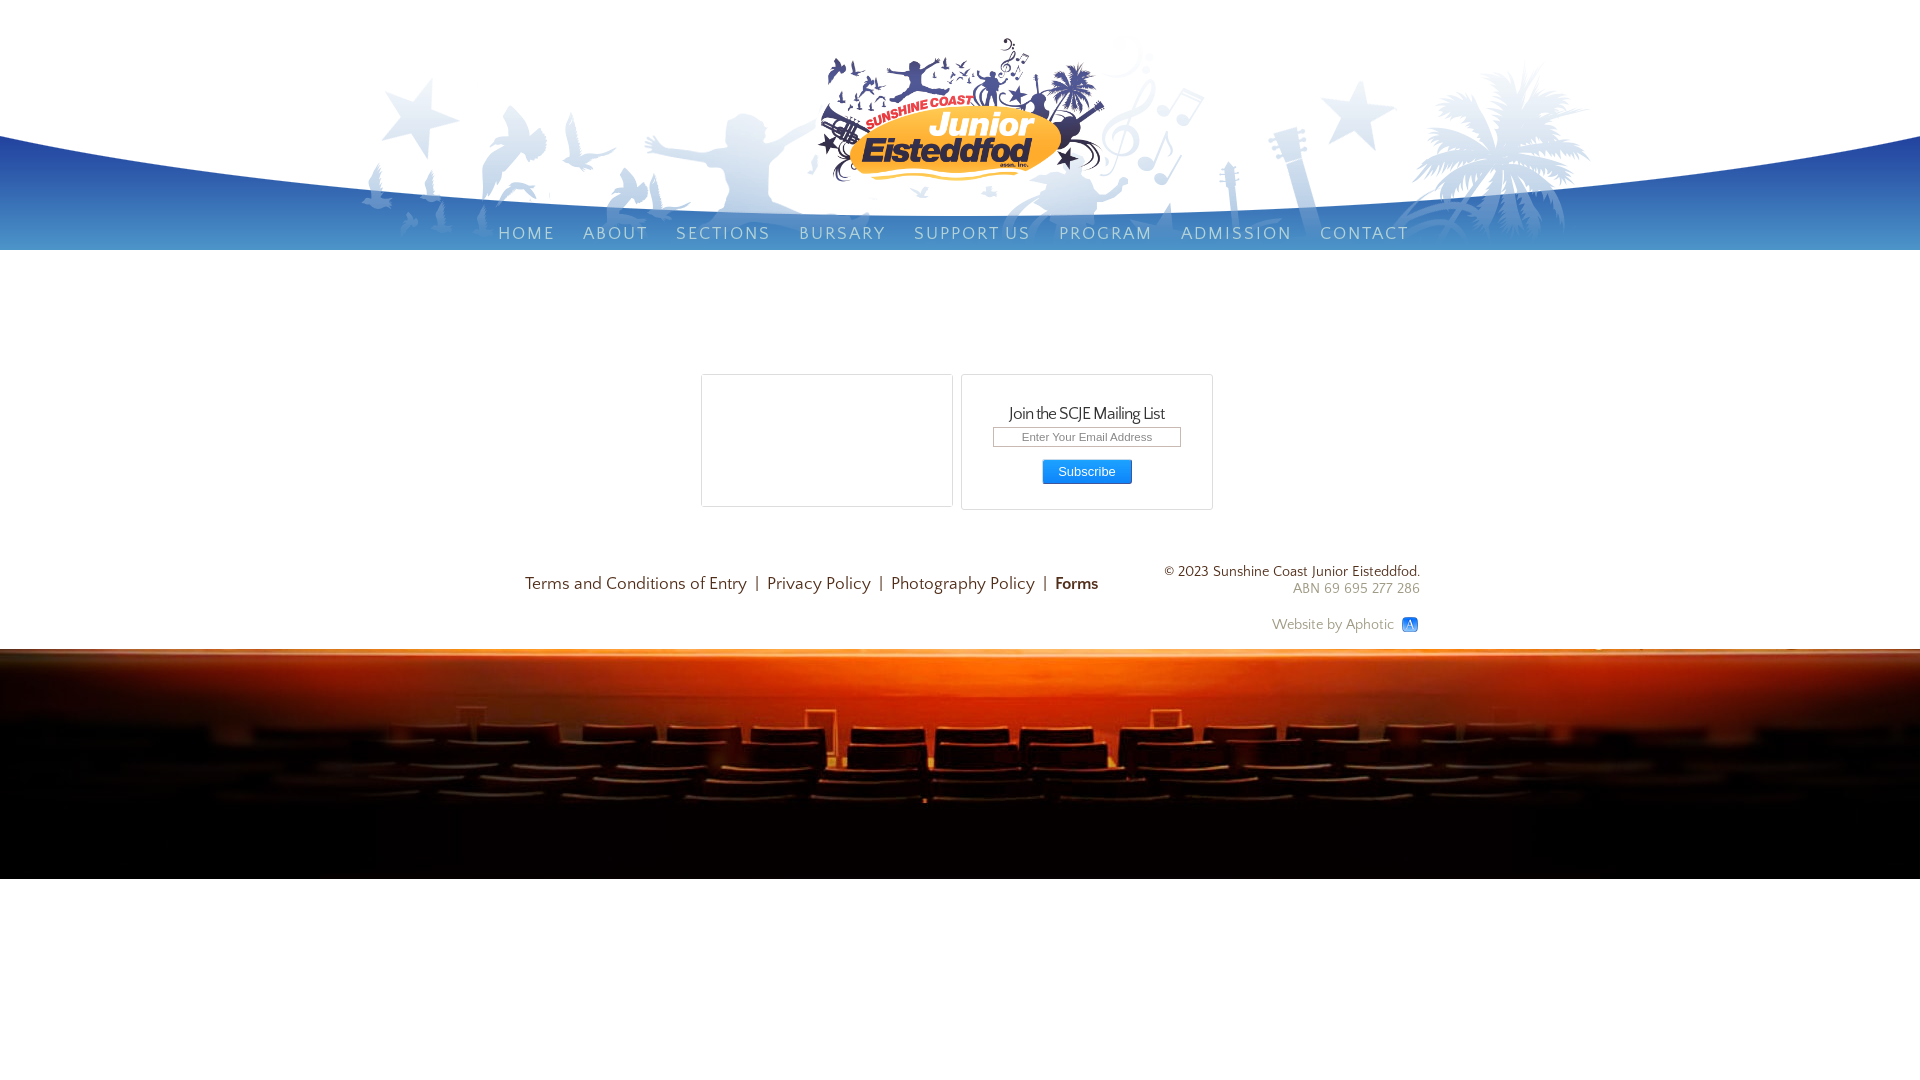 This screenshot has width=1920, height=1080. I want to click on BURSARY, so click(842, 236).